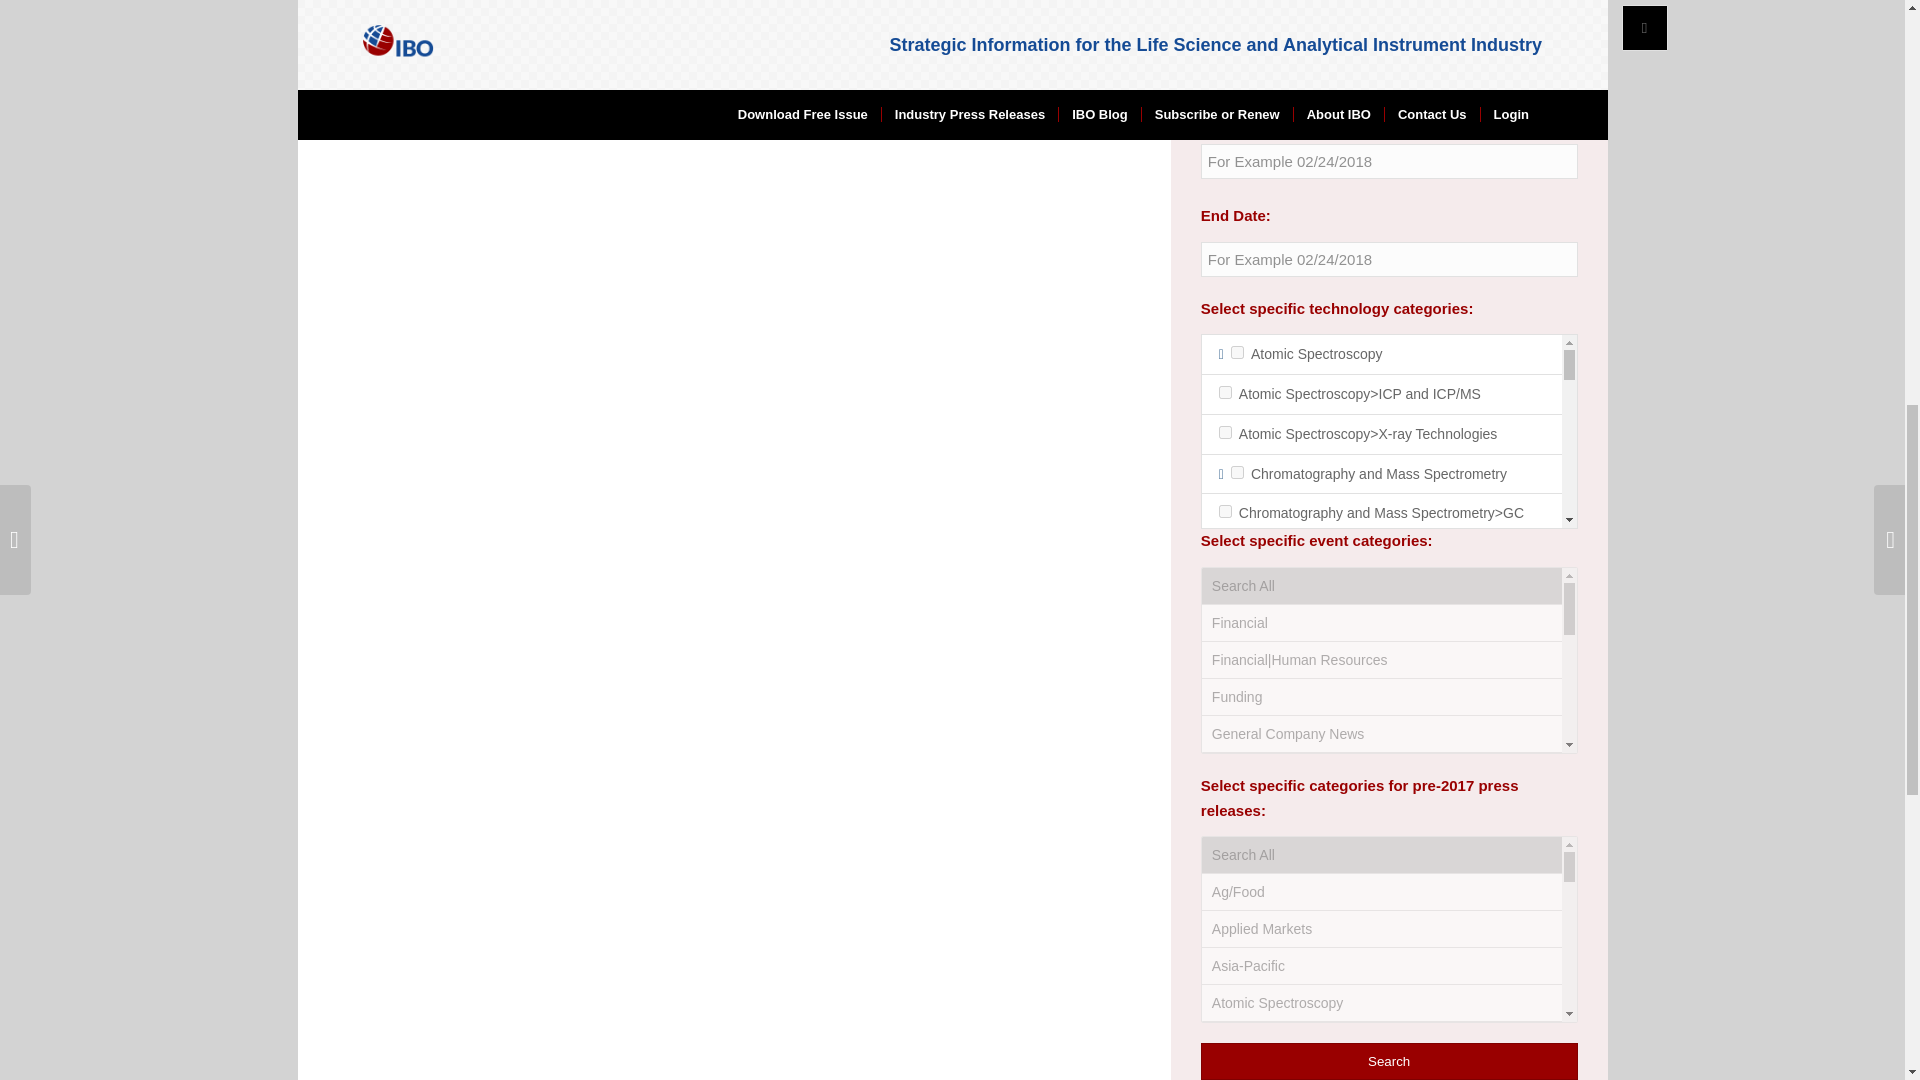 This screenshot has height=1080, width=1920. What do you see at coordinates (1226, 680) in the screenshot?
I see `chromatography-and-mass-spectrometrylc` at bounding box center [1226, 680].